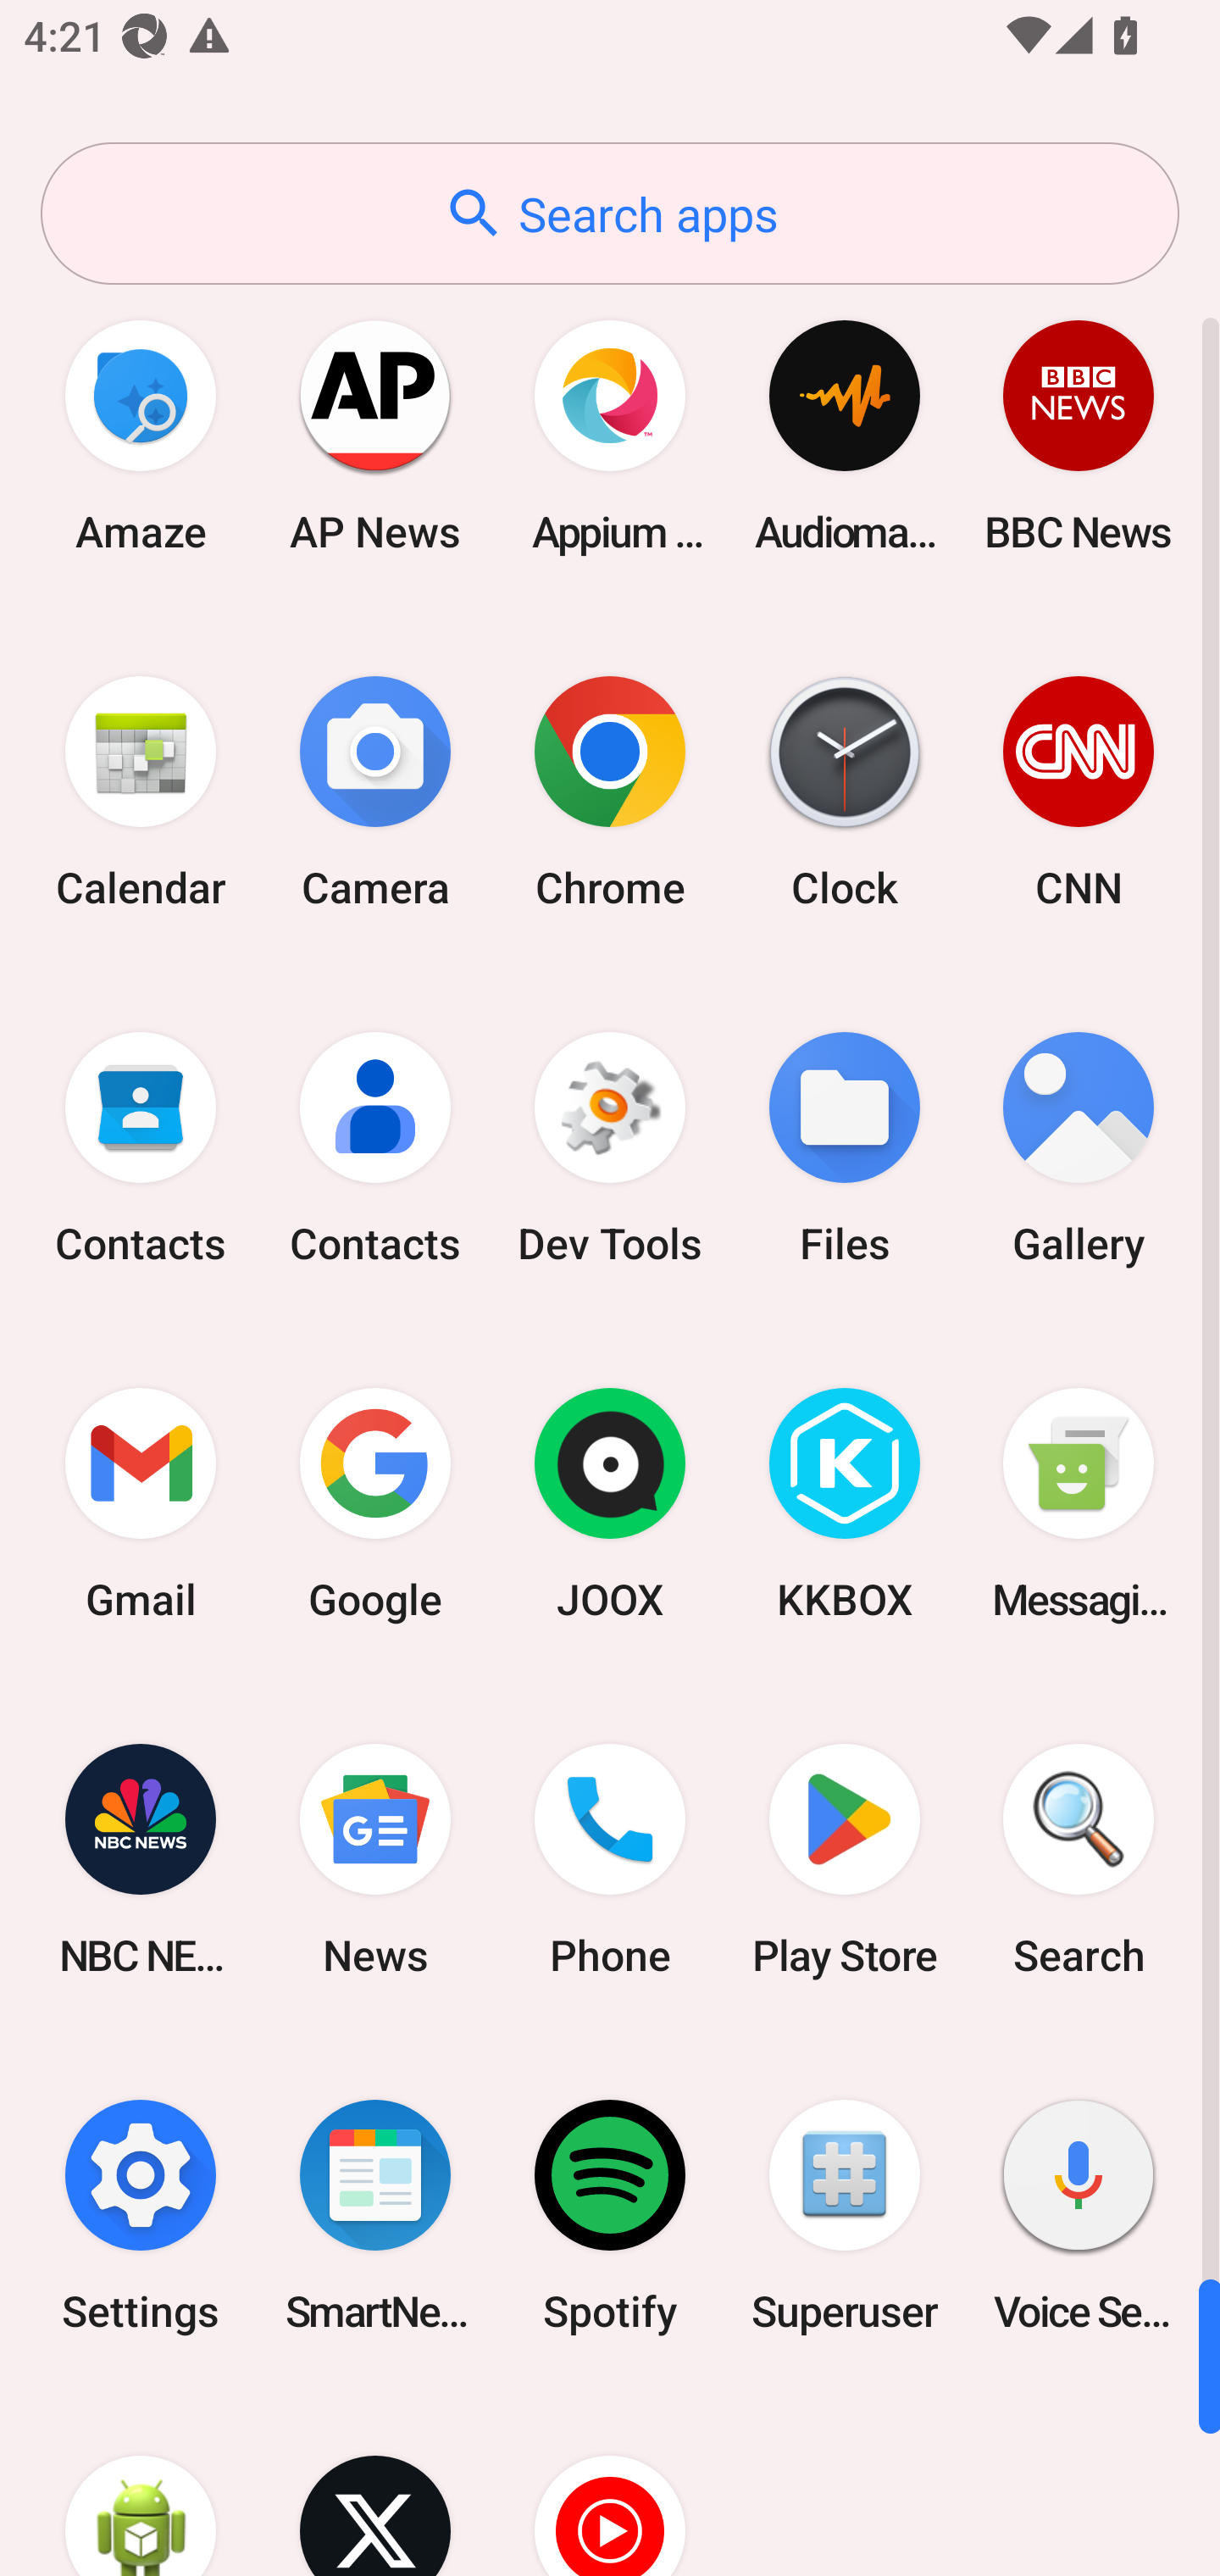 The image size is (1220, 2576). Describe the element at coordinates (375, 436) in the screenshot. I see `AP News` at that location.